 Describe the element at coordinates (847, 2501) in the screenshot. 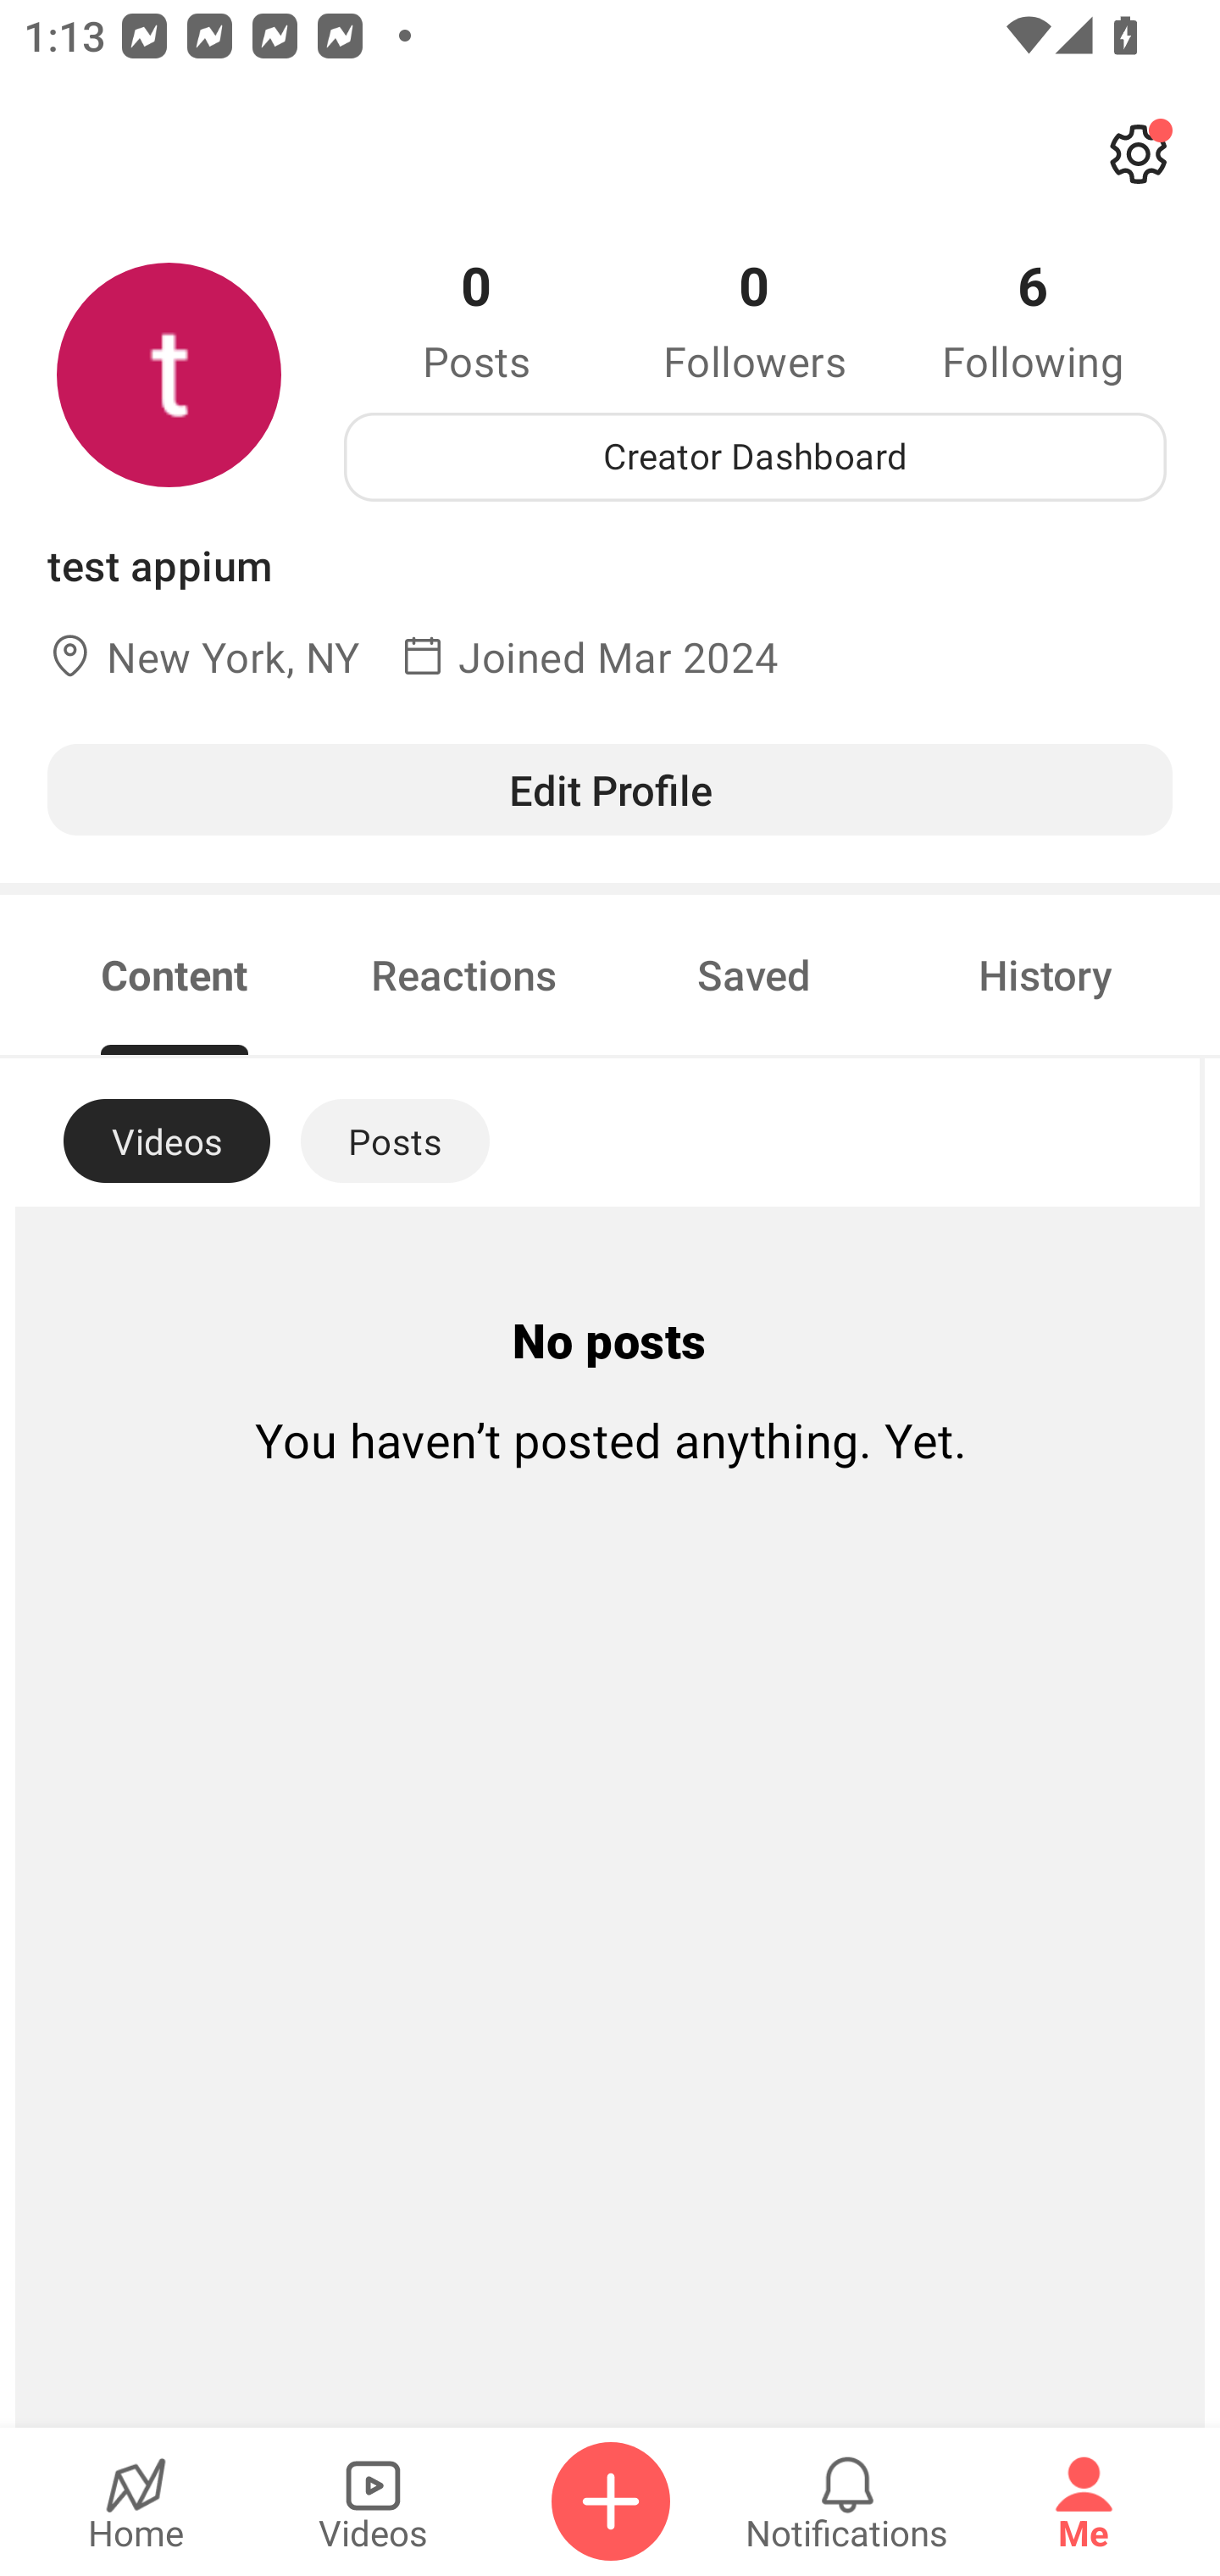

I see `Notifications` at that location.